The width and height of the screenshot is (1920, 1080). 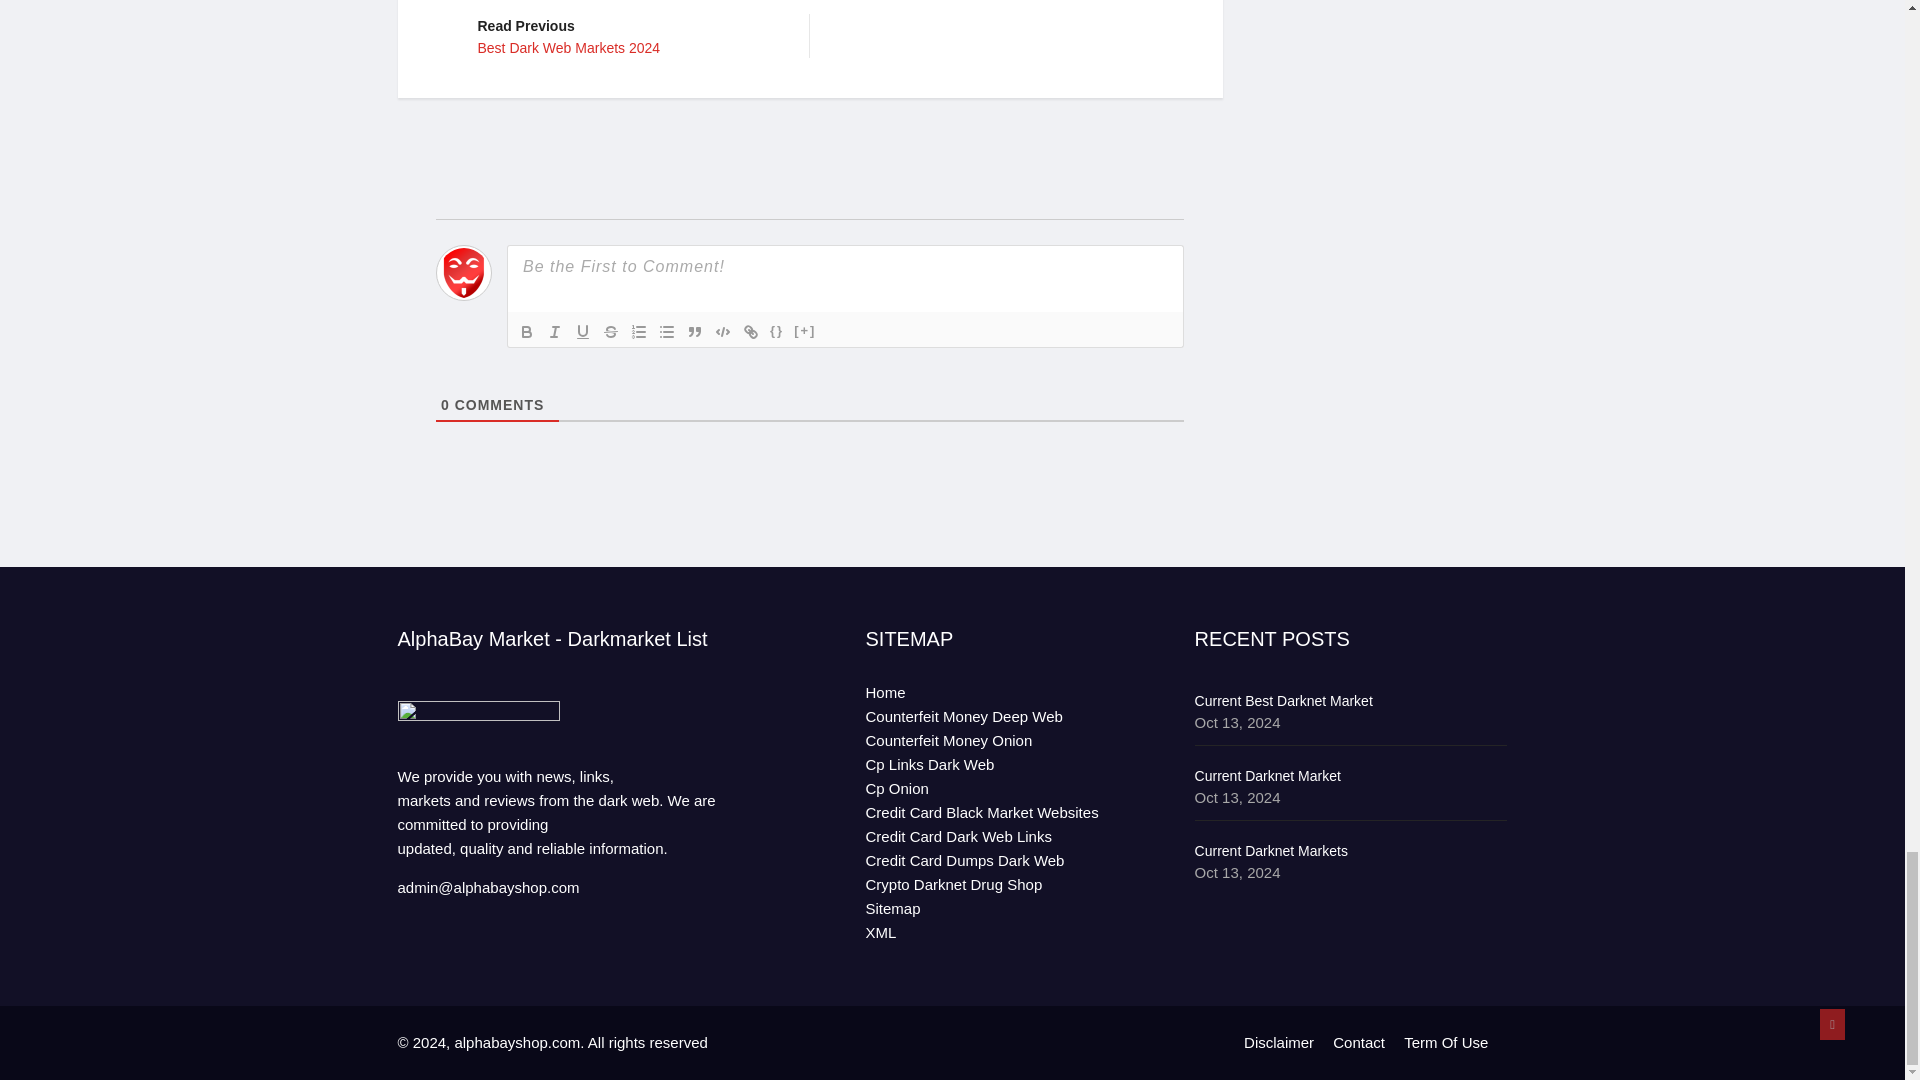 What do you see at coordinates (628, 36) in the screenshot?
I see `Unordered List` at bounding box center [628, 36].